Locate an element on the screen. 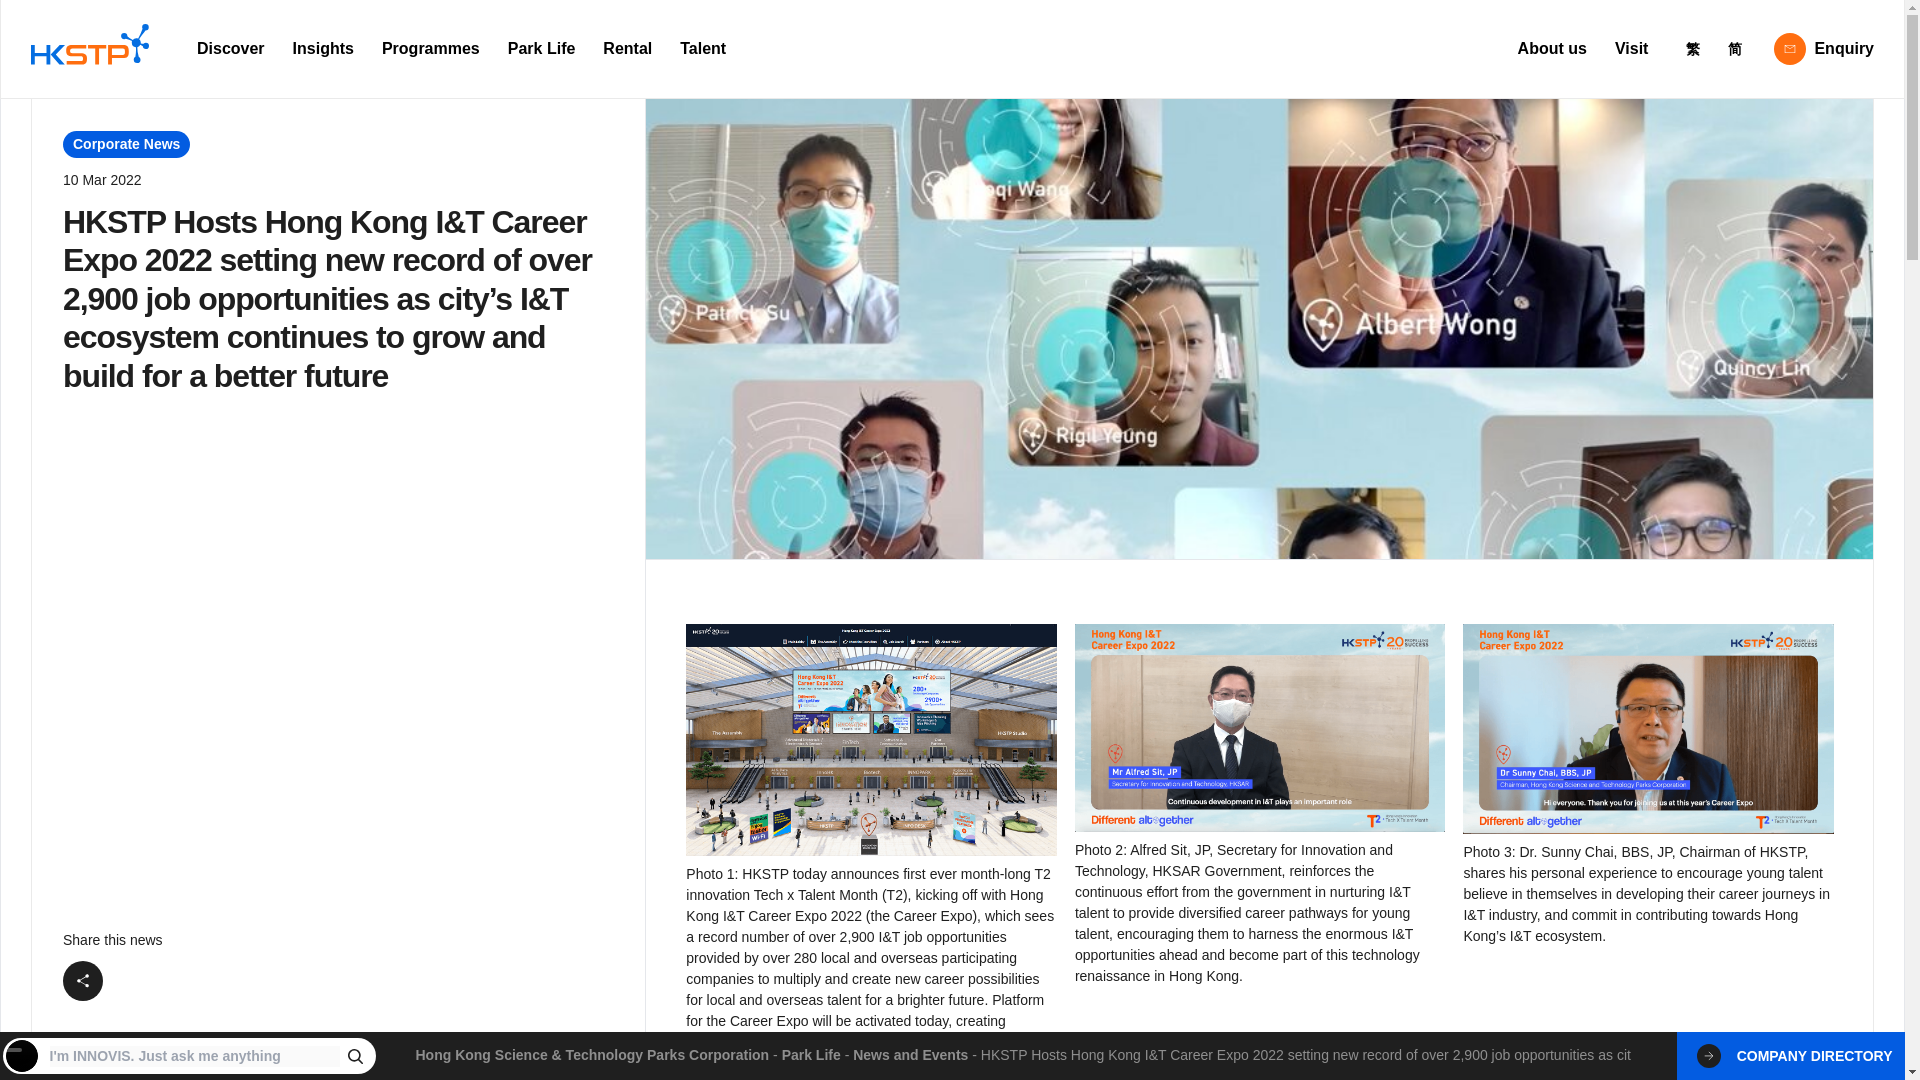 Image resolution: width=1920 pixels, height=1080 pixels. Park Life is located at coordinates (541, 49).